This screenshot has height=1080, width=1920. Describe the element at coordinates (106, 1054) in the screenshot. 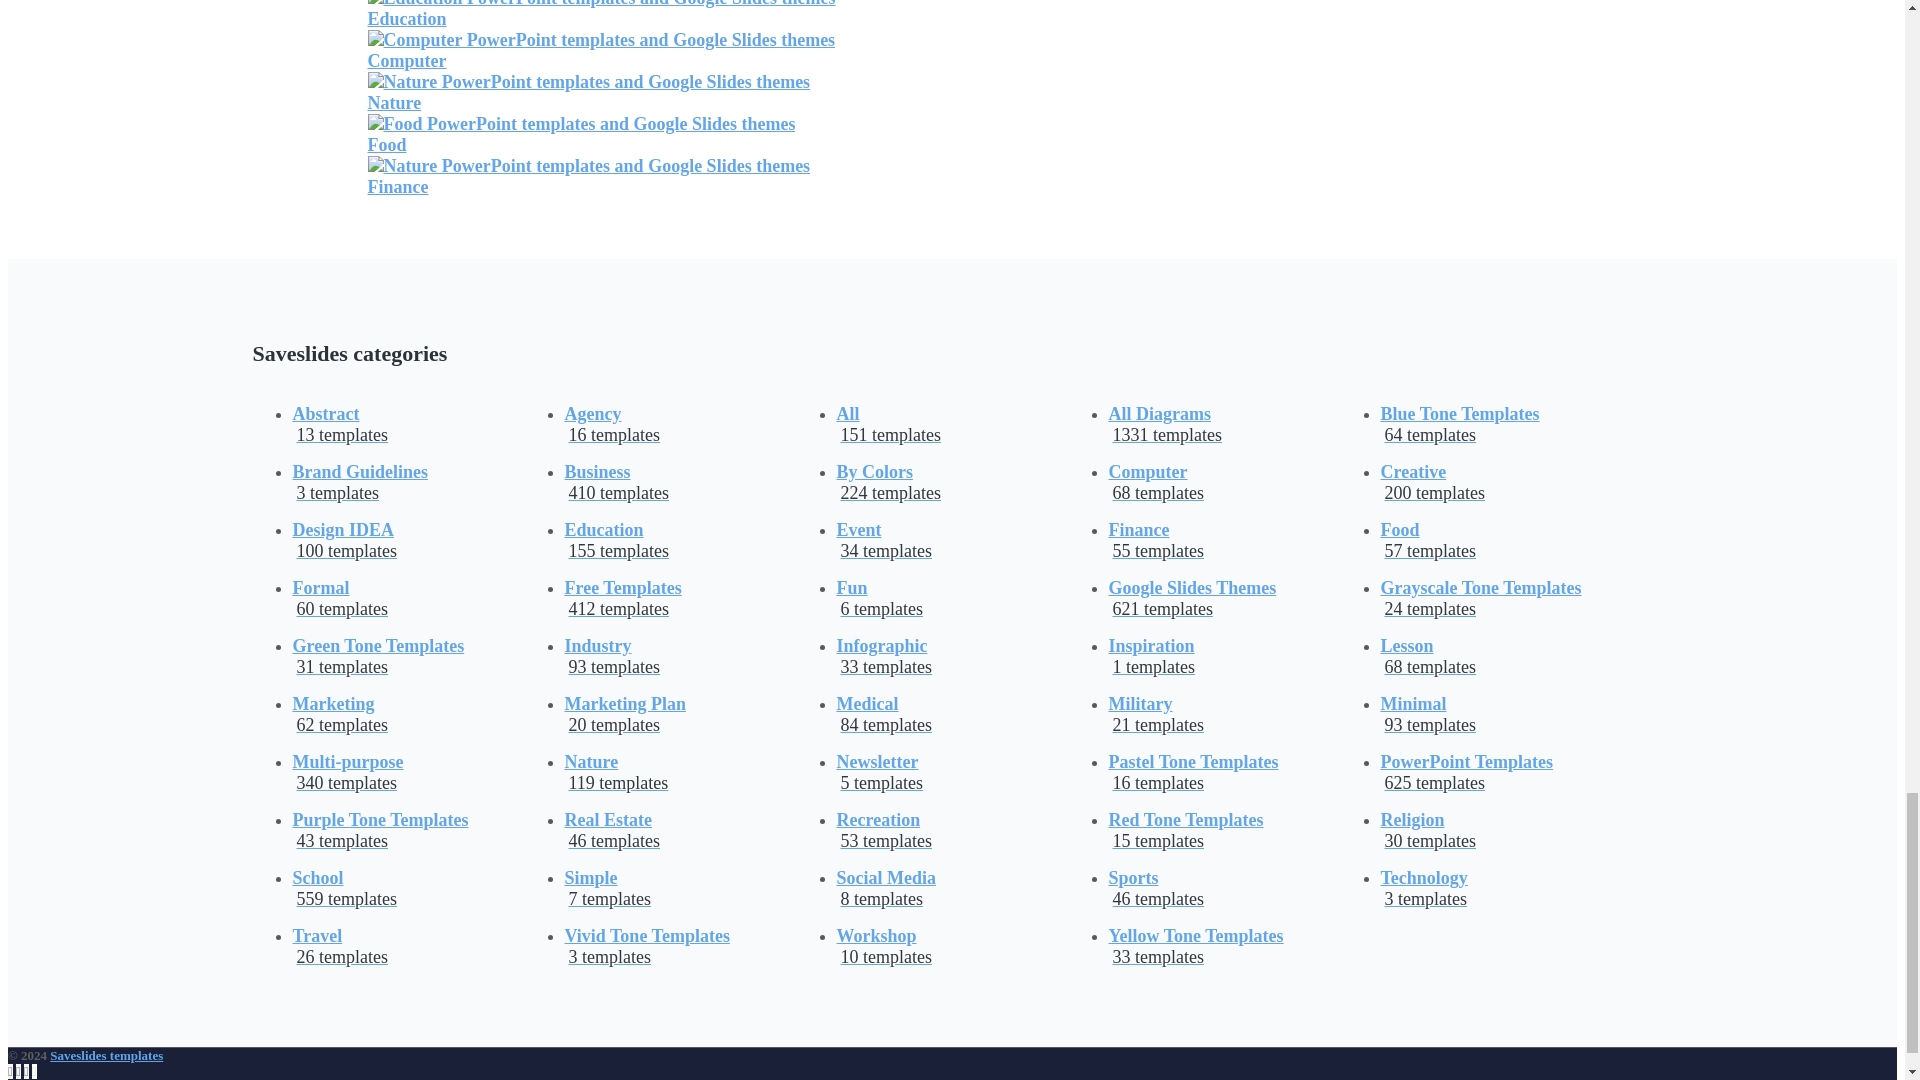

I see ` Best website where you can find free PowerPoint Templates` at that location.